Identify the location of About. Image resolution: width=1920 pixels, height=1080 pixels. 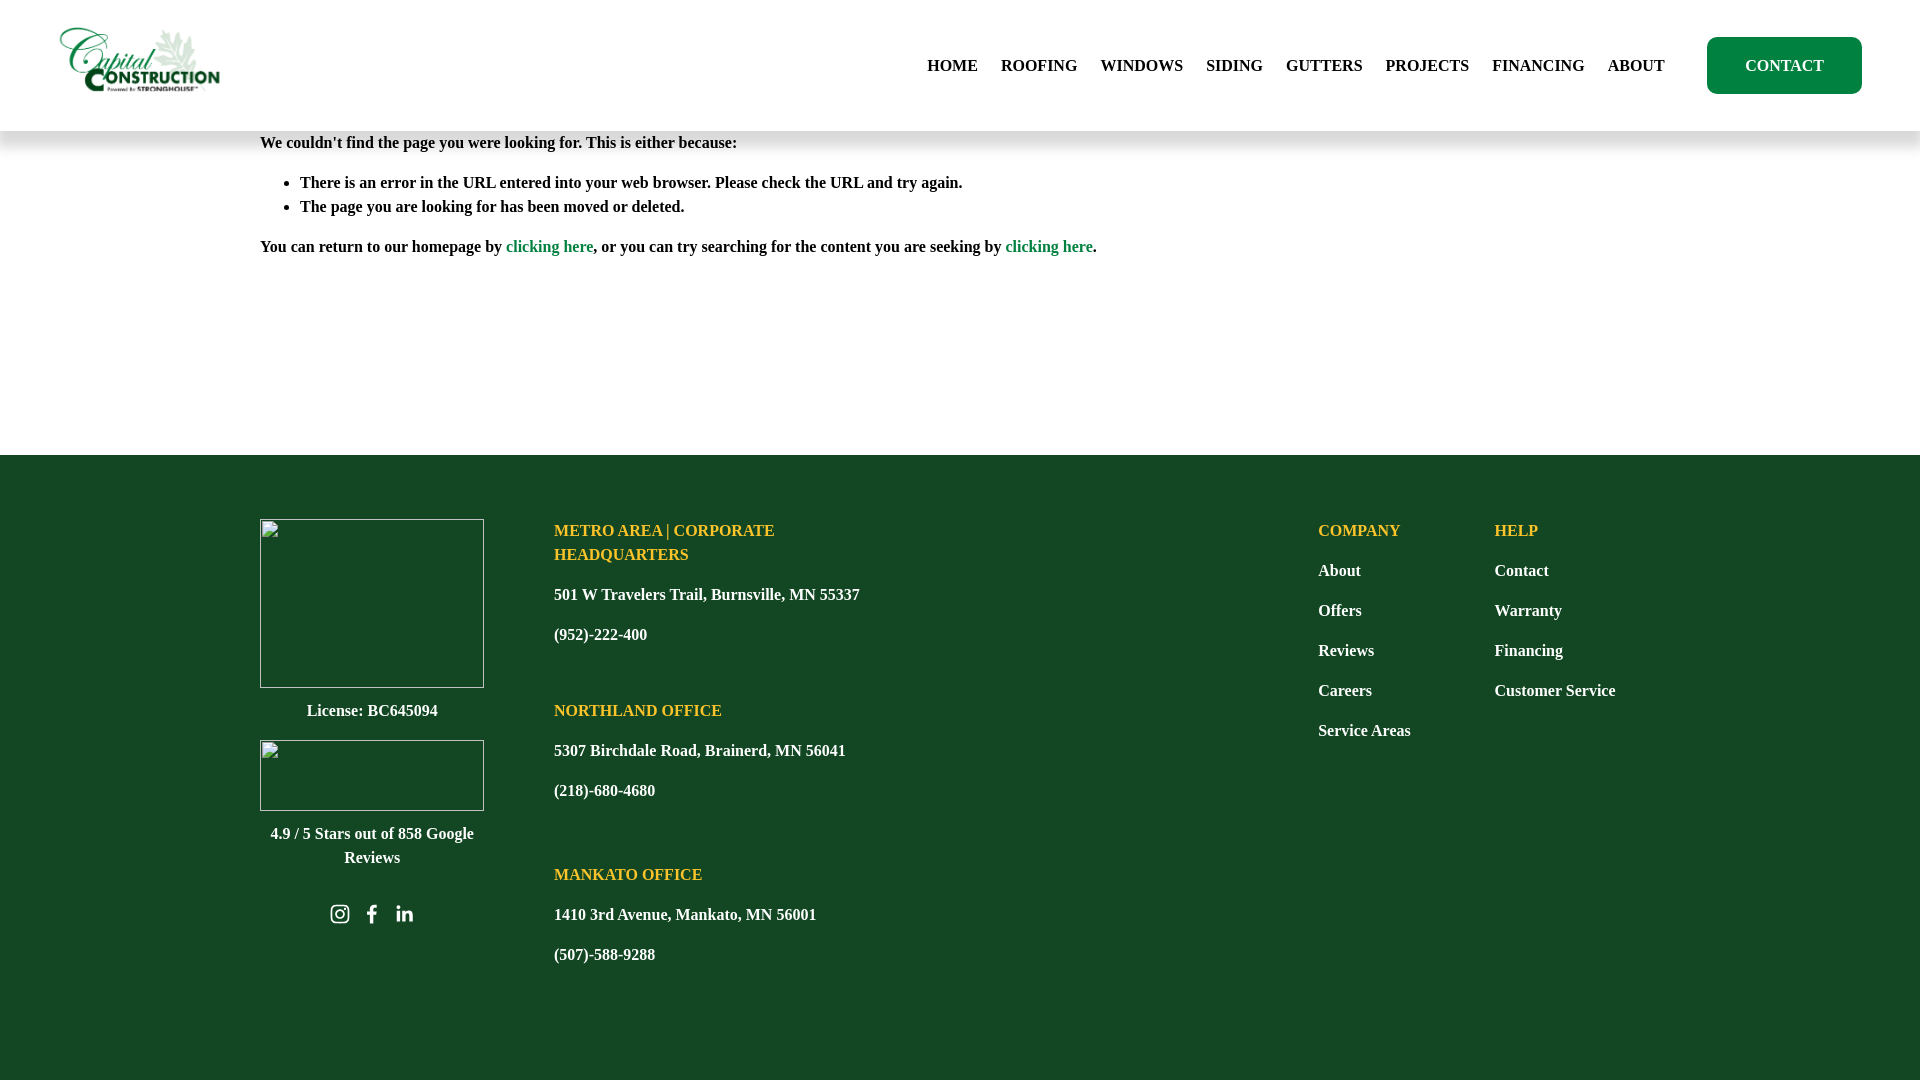
(1339, 571).